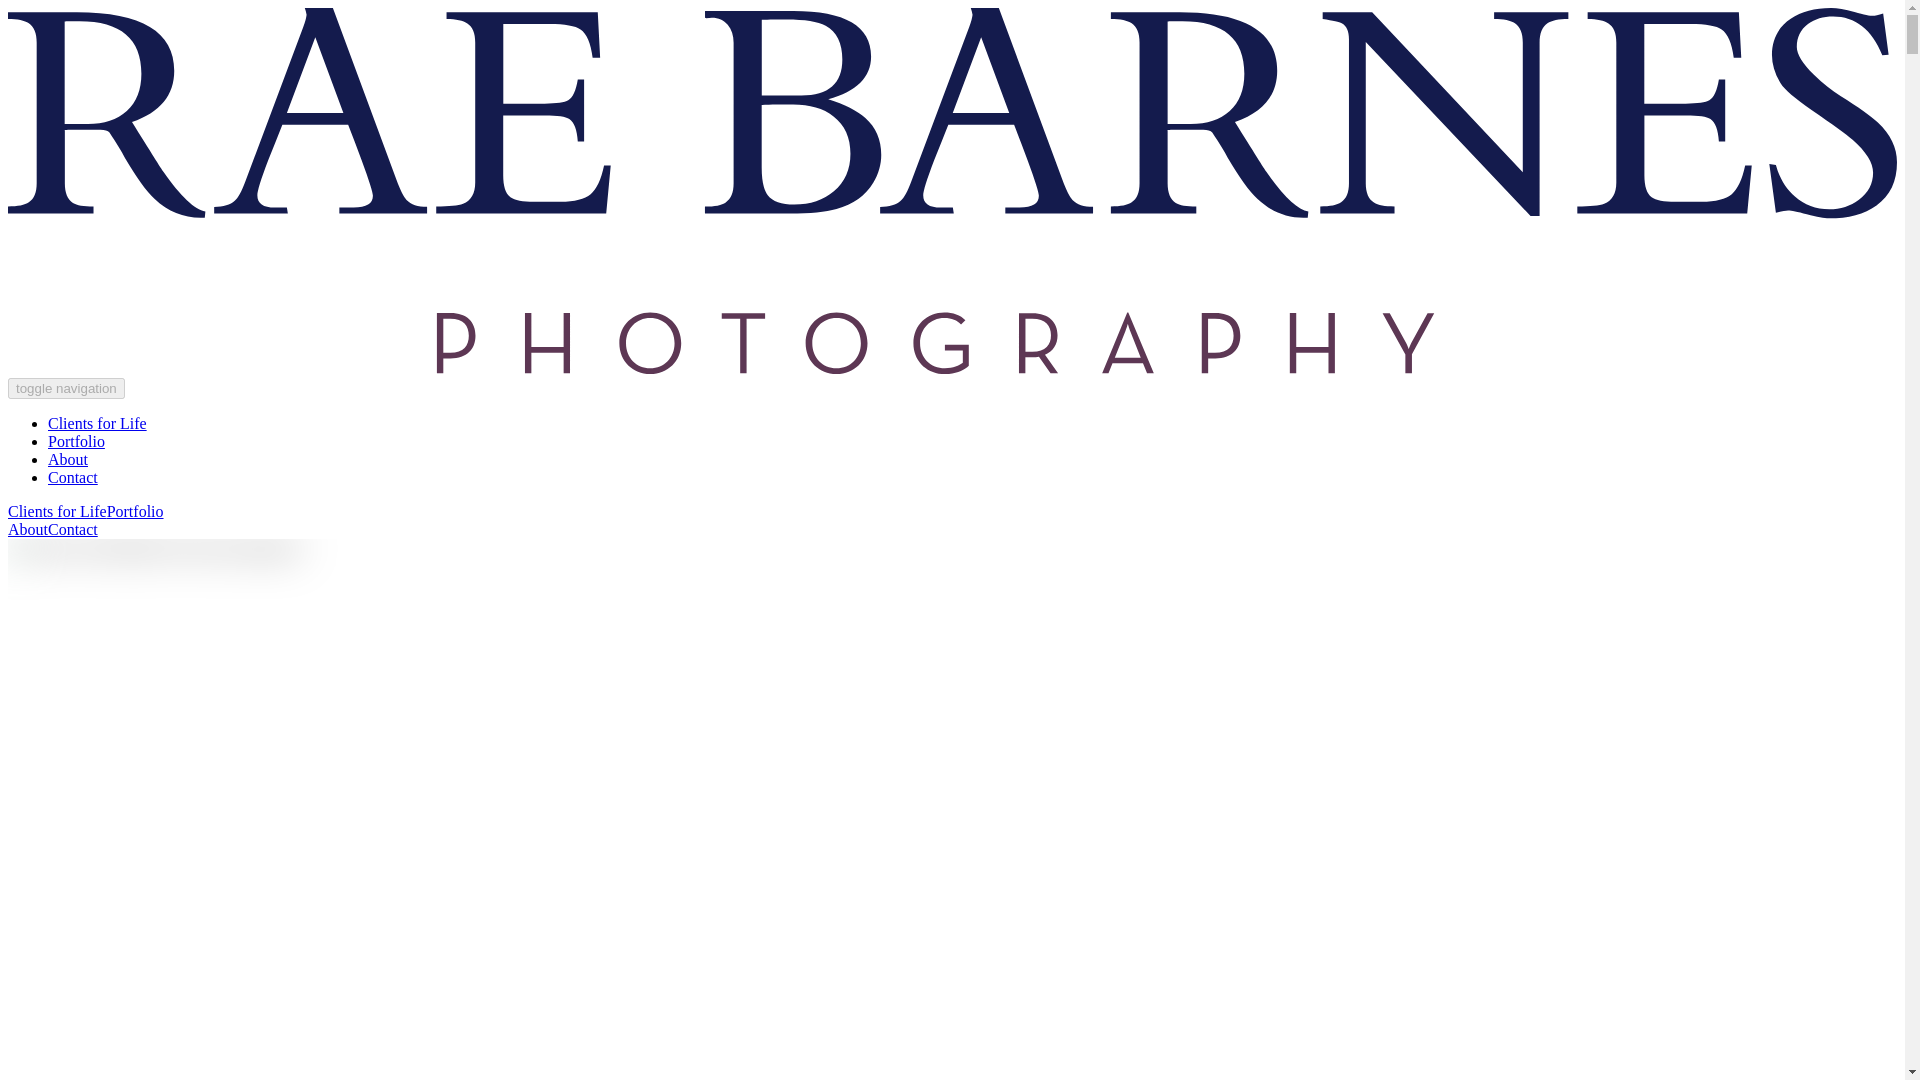  Describe the element at coordinates (135, 511) in the screenshot. I see `Portfolio` at that location.